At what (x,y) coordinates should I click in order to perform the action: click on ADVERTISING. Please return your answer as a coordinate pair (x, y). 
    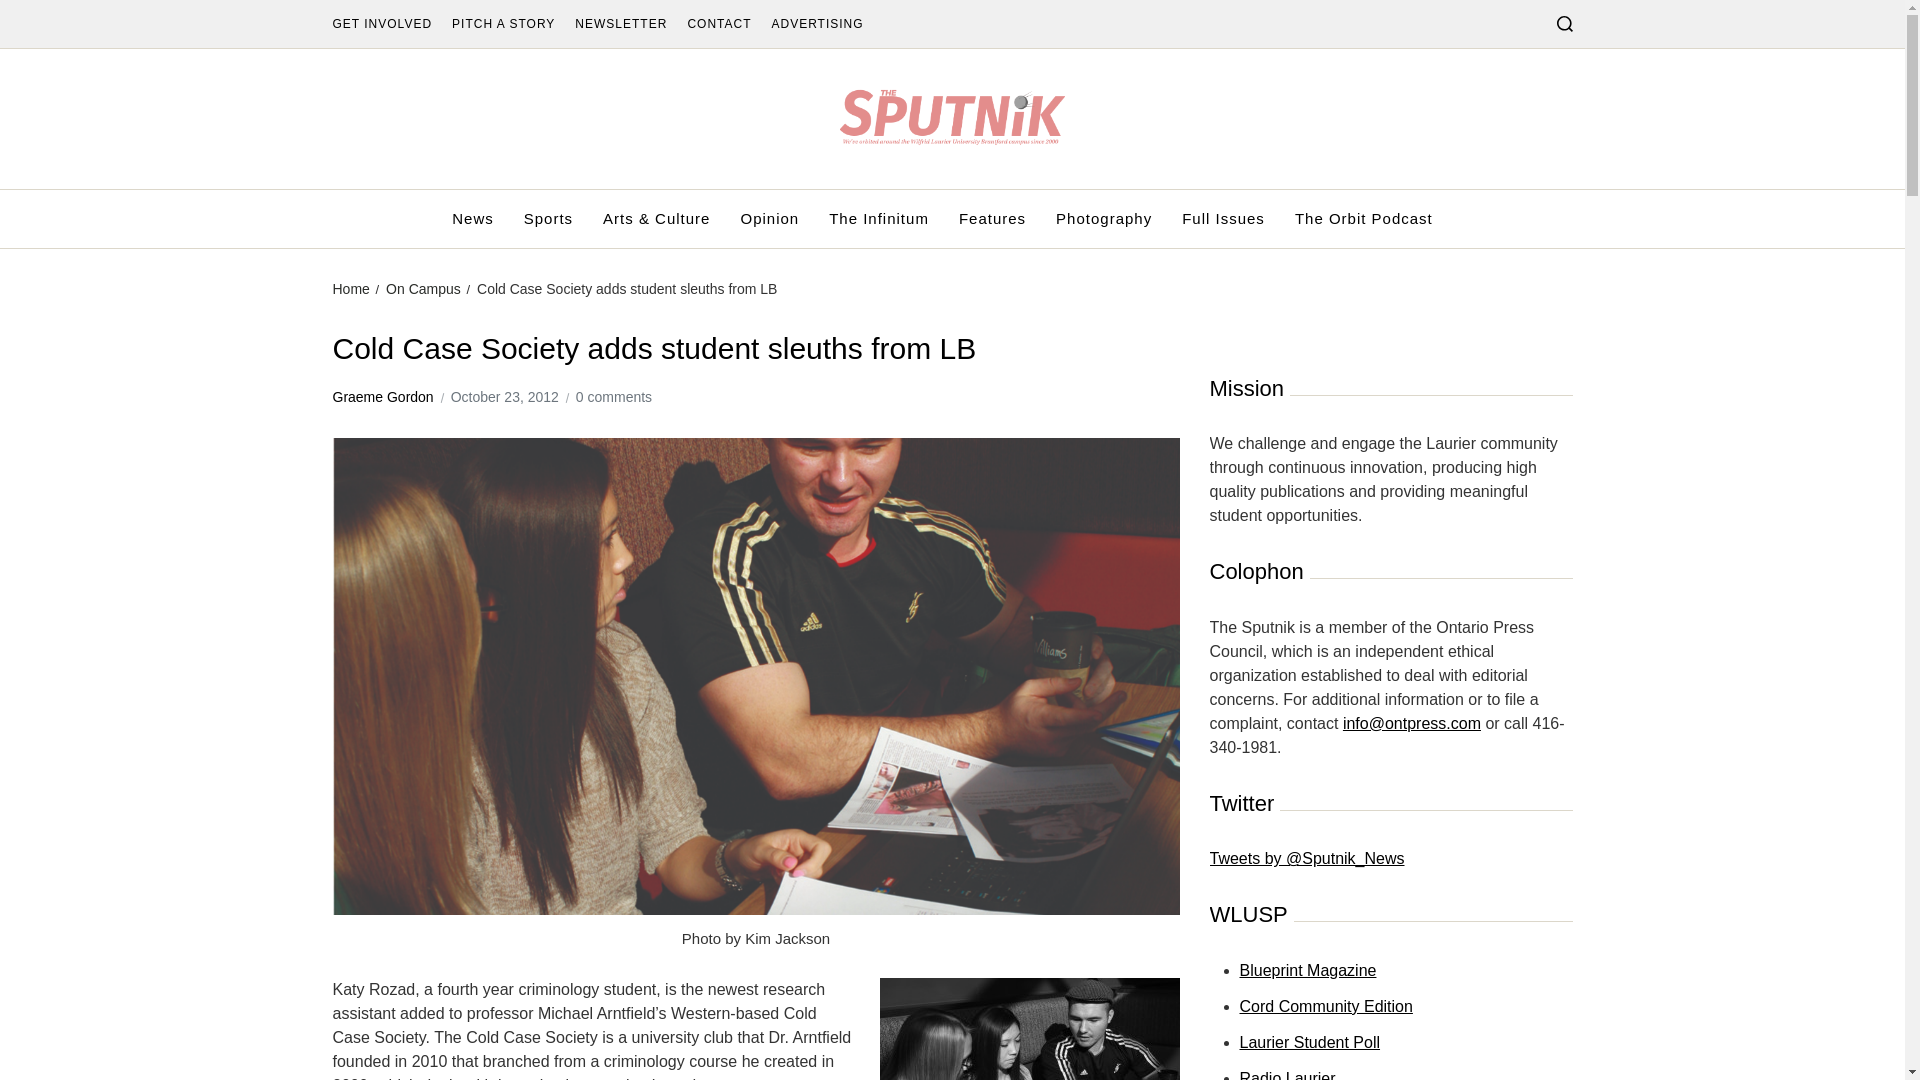
    Looking at the image, I should click on (816, 24).